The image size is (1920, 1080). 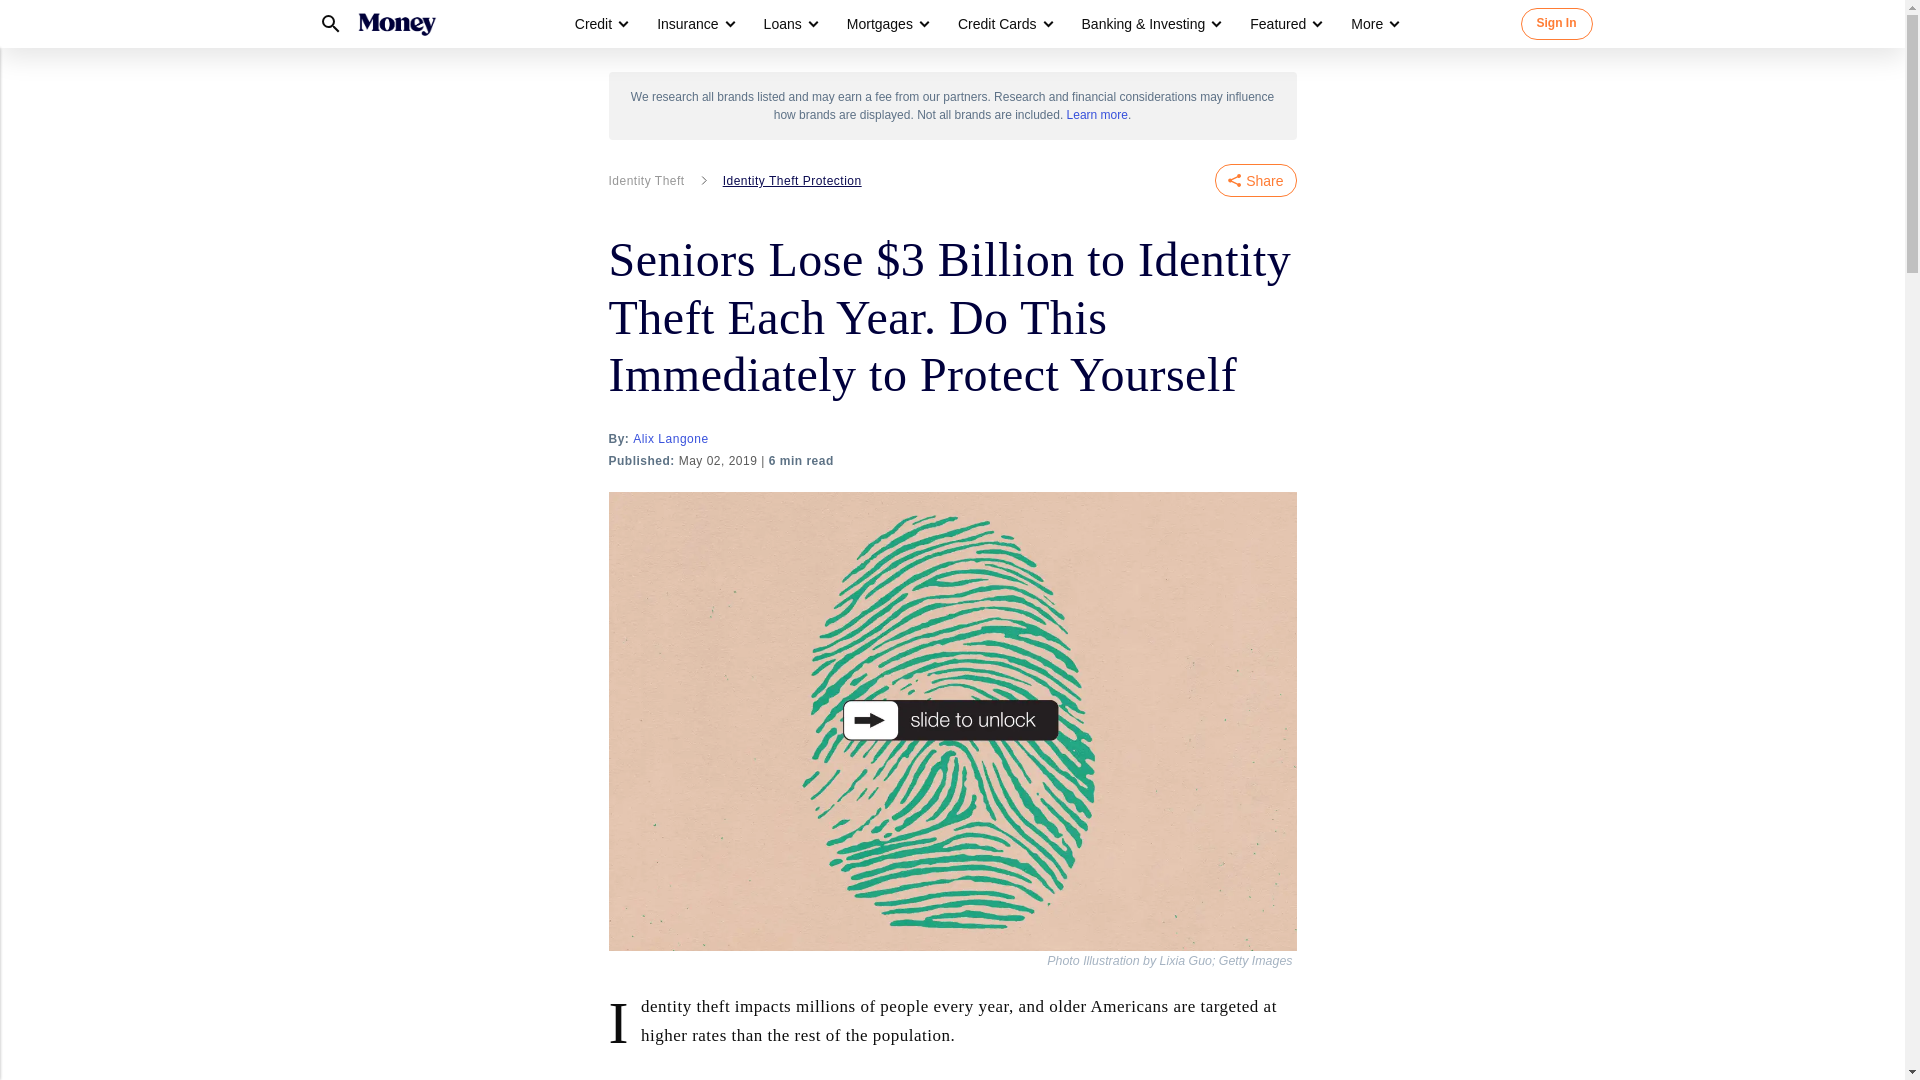 What do you see at coordinates (687, 24) in the screenshot?
I see `Insurance` at bounding box center [687, 24].